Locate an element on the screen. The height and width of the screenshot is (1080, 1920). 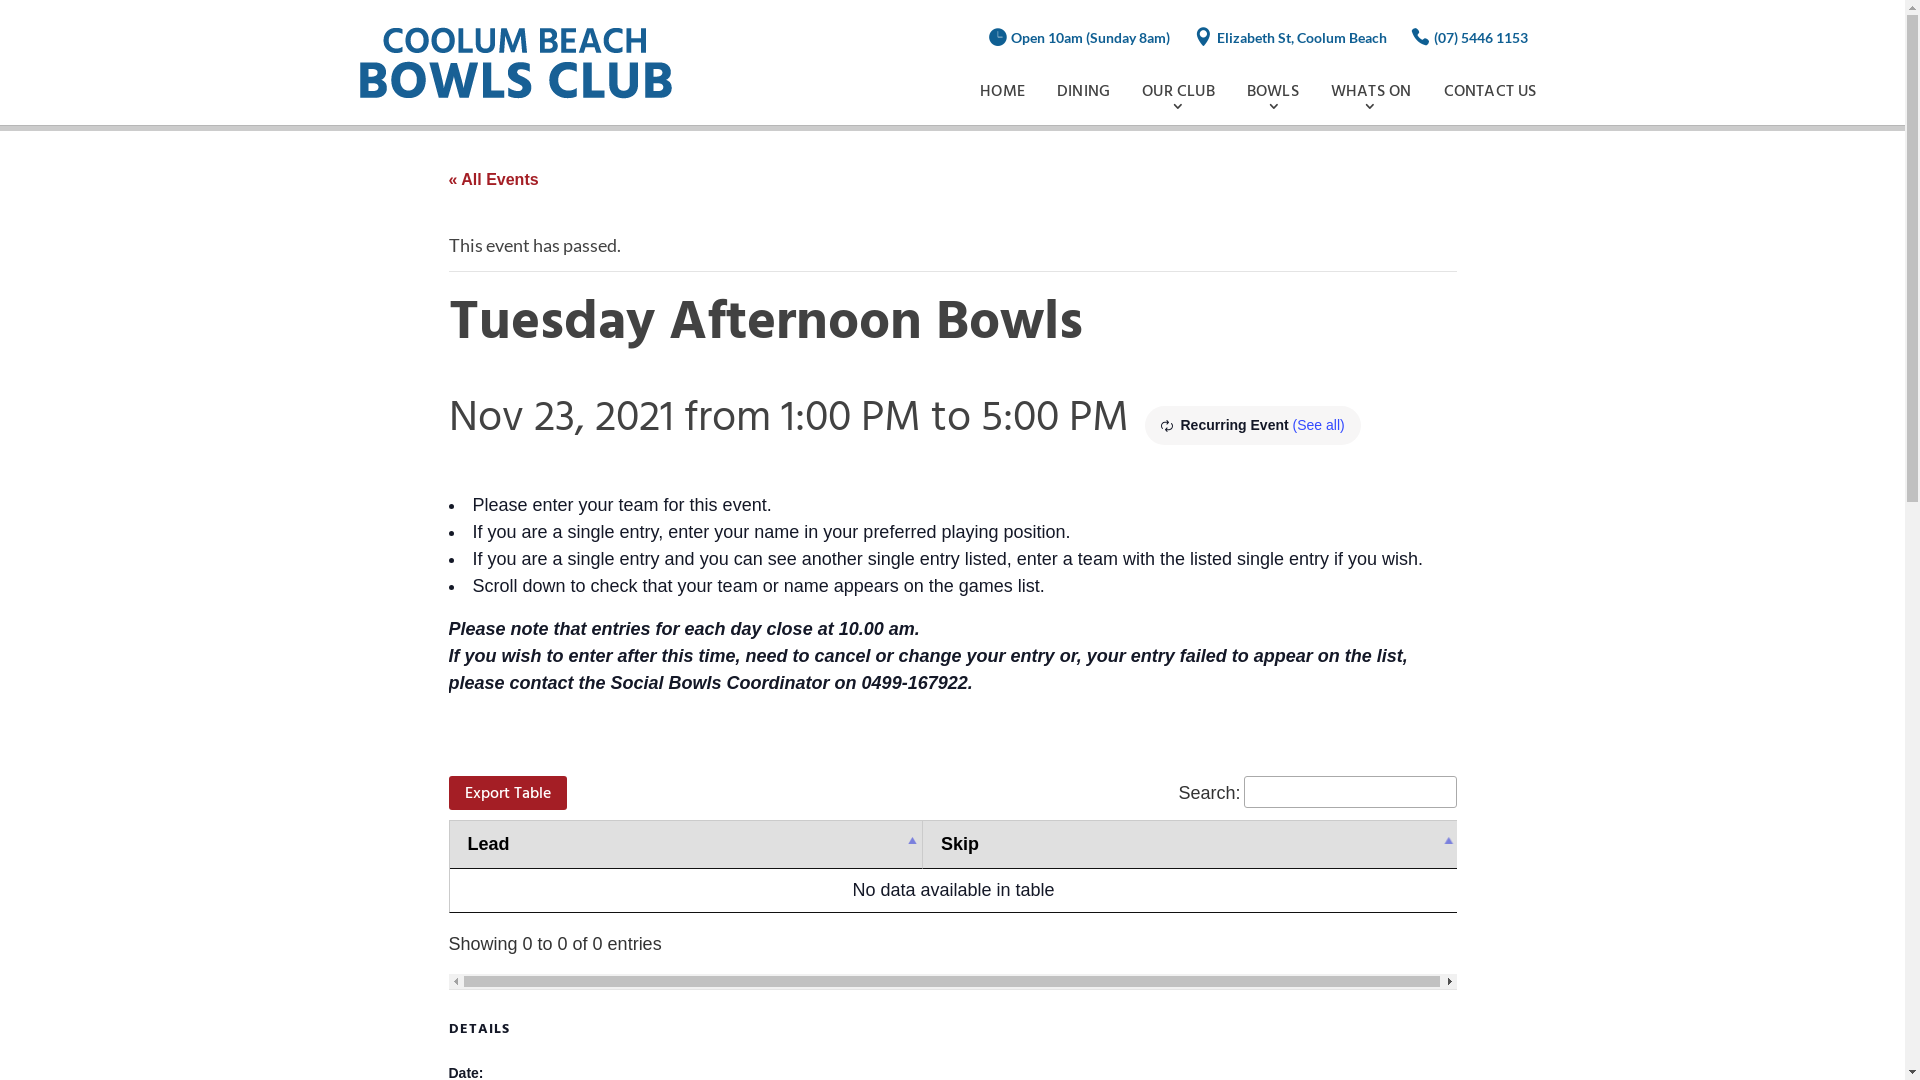
(See all) is located at coordinates (1319, 425).